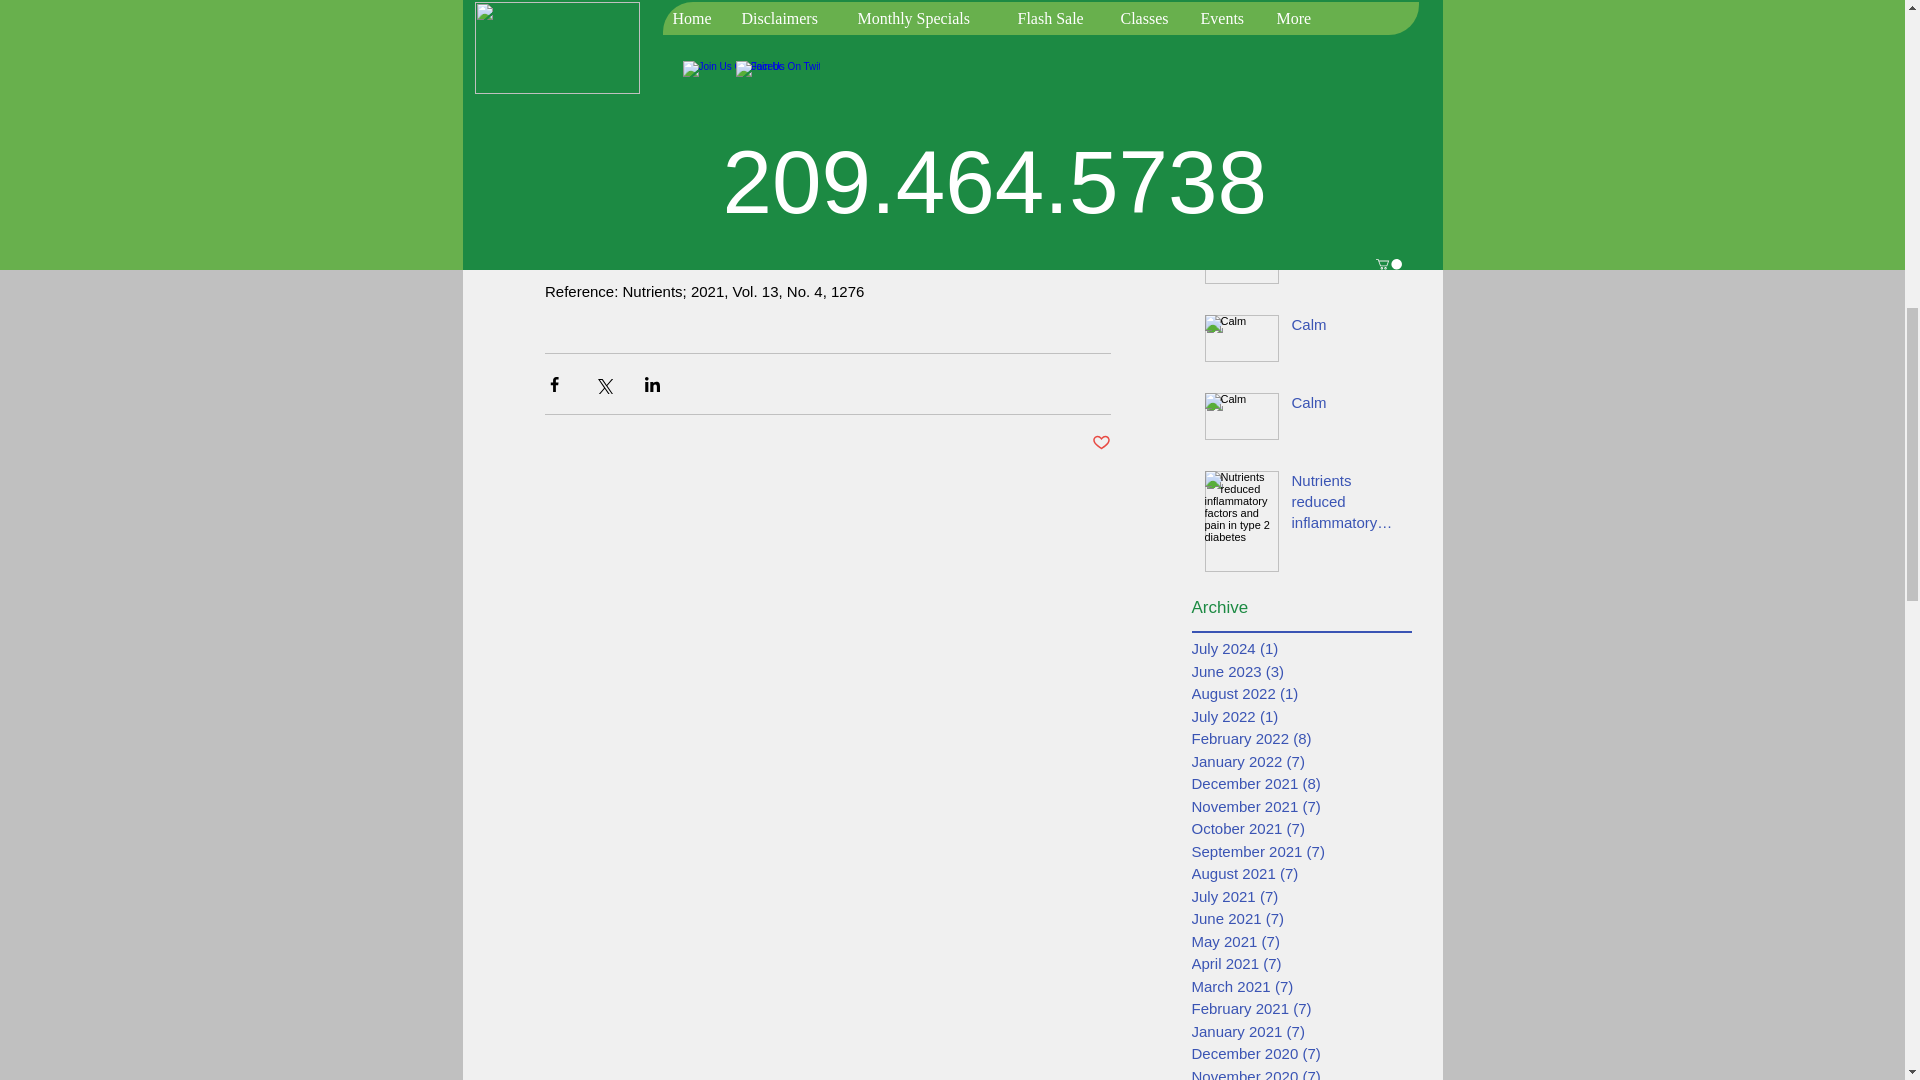  I want to click on Post not marked as liked, so click(1102, 443).